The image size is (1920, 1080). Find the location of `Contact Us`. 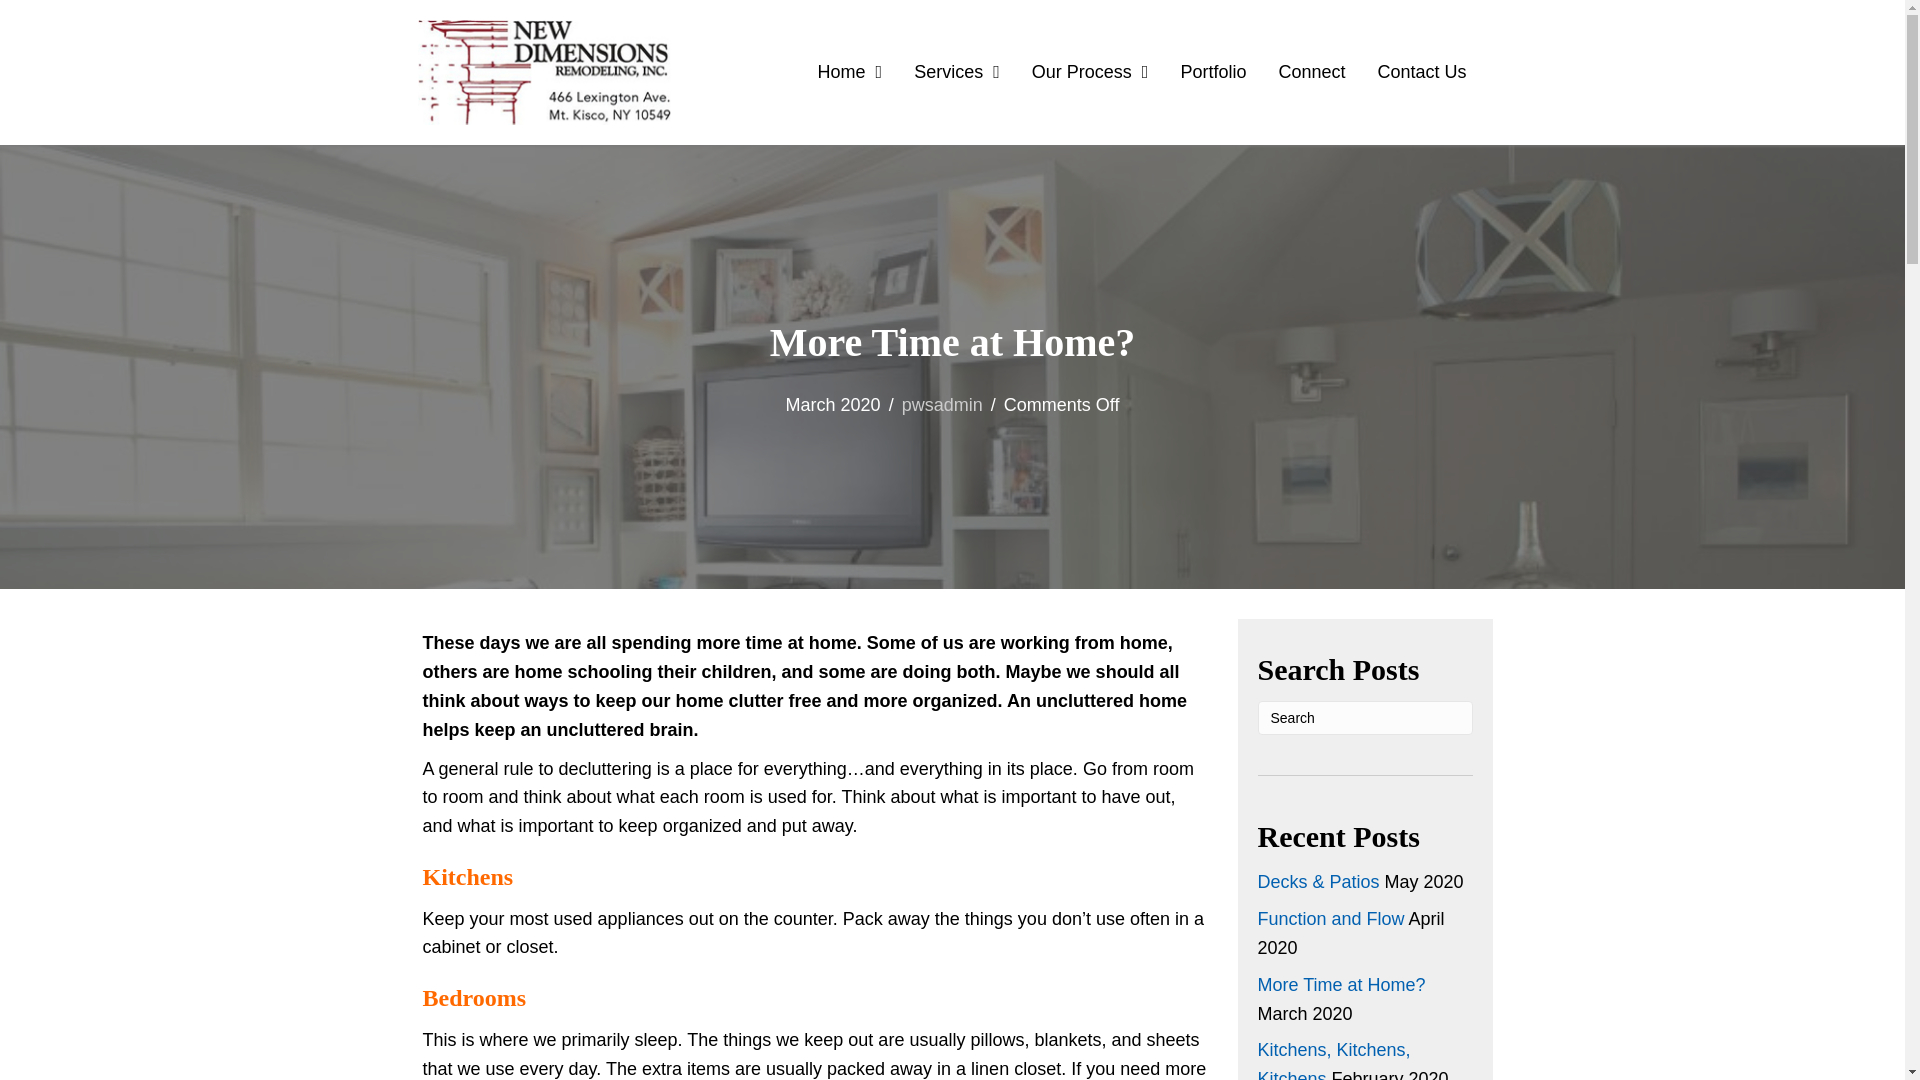

Contact Us is located at coordinates (1420, 71).